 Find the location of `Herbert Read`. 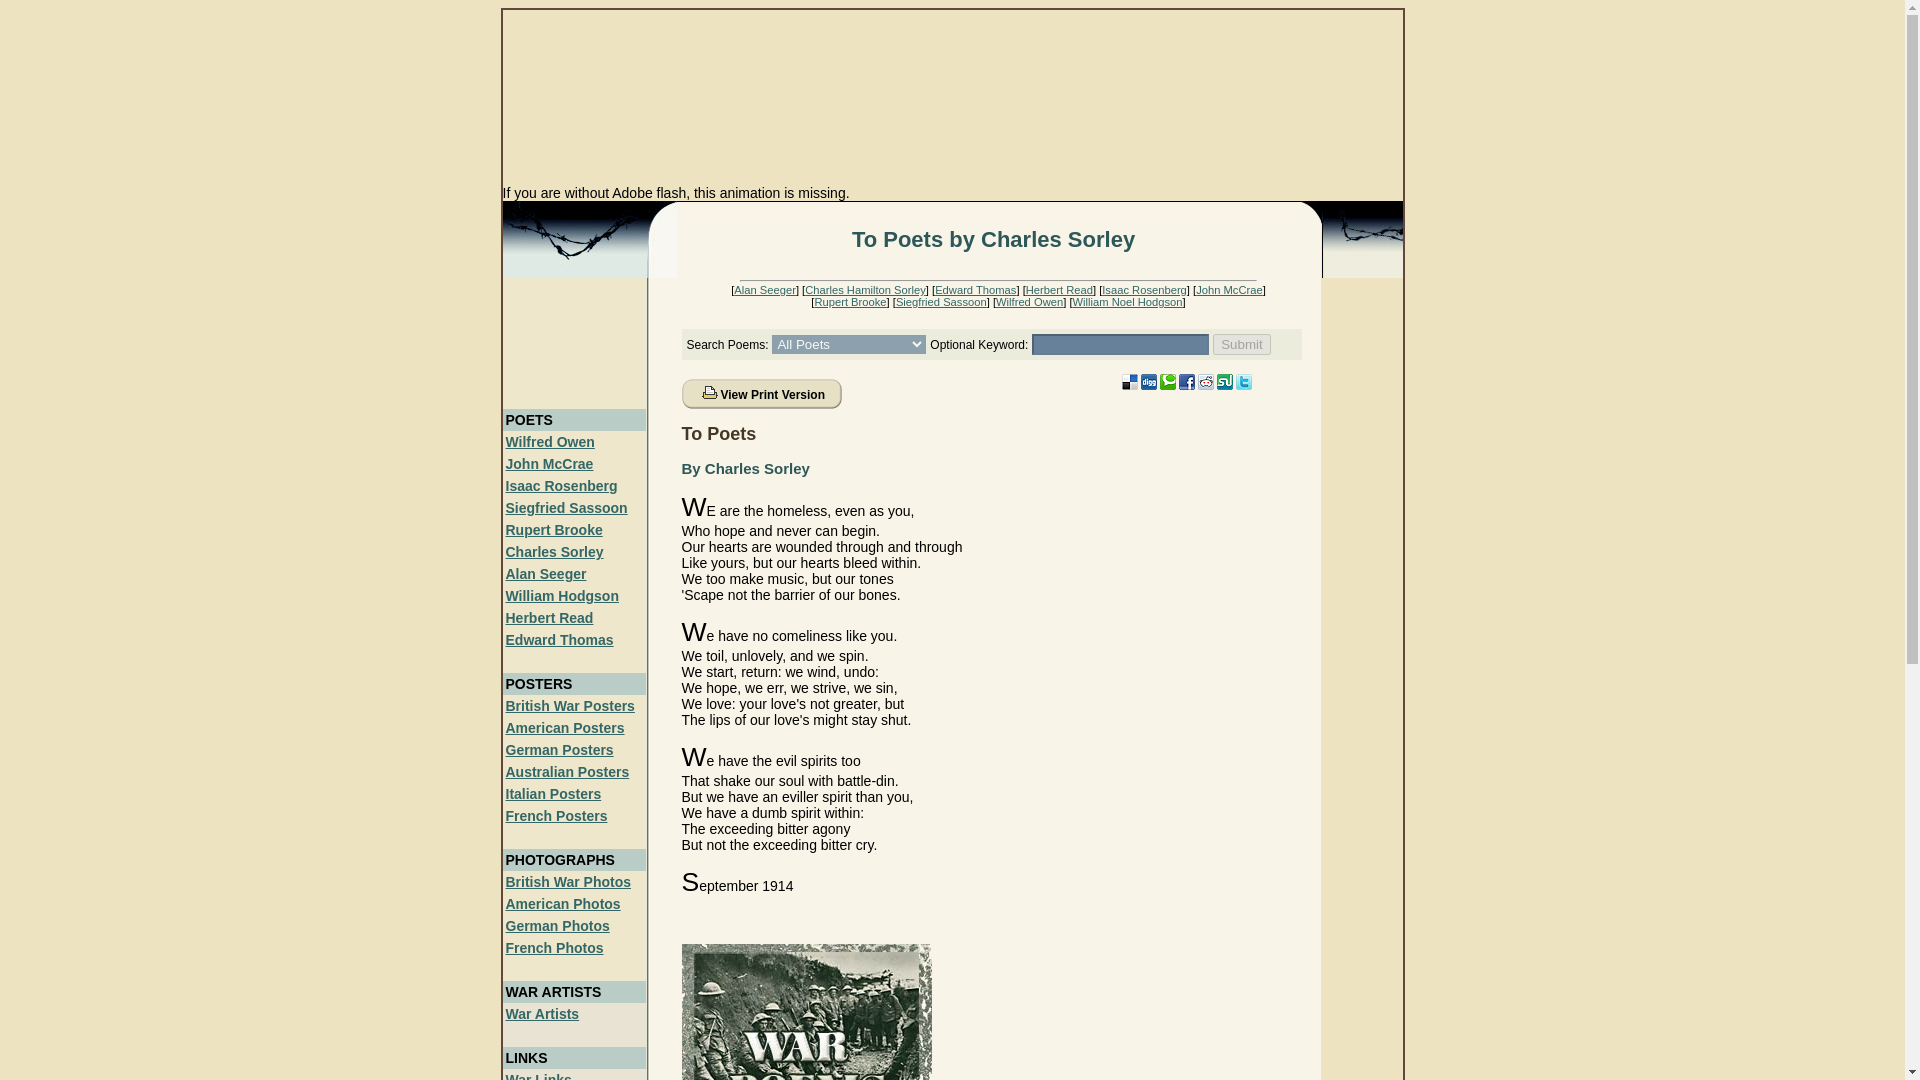

Herbert Read is located at coordinates (1058, 290).